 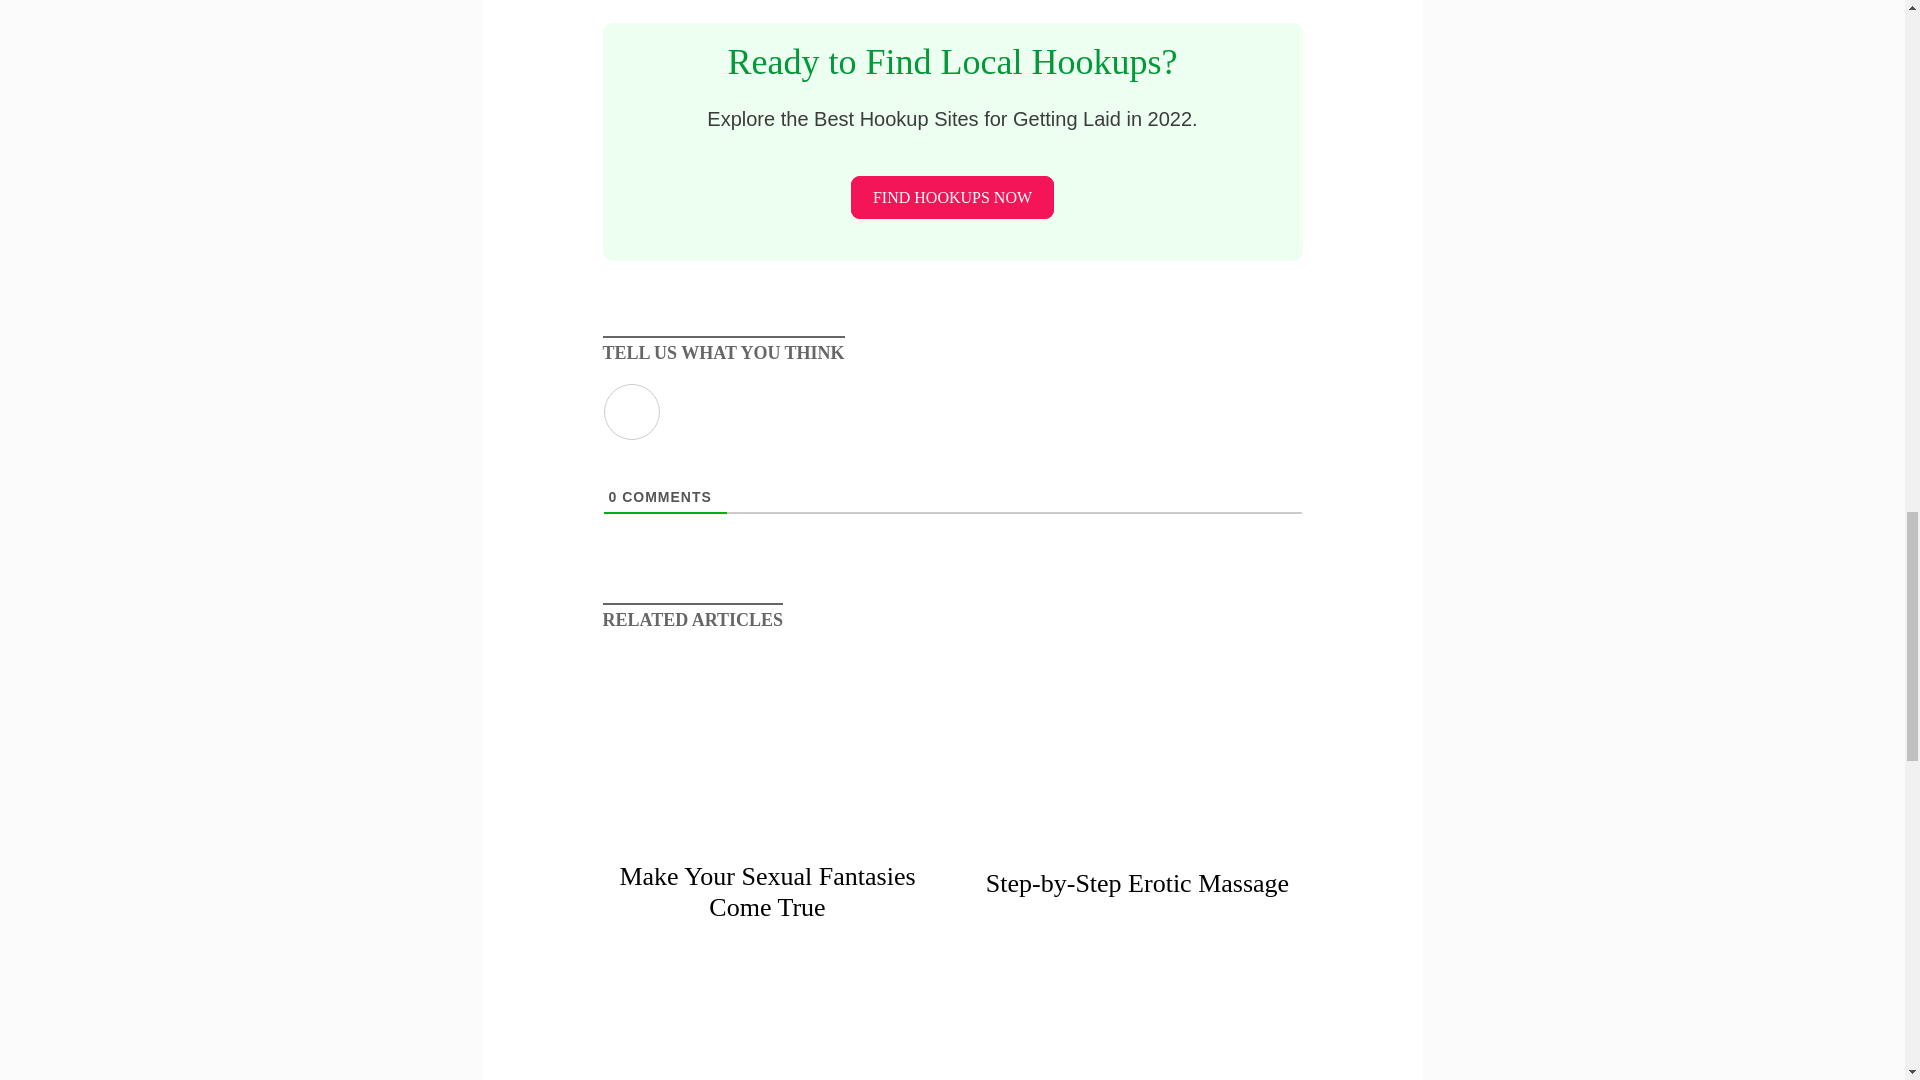 I want to click on Make Your Sexual Fantasies Come True, so click(x=766, y=892).